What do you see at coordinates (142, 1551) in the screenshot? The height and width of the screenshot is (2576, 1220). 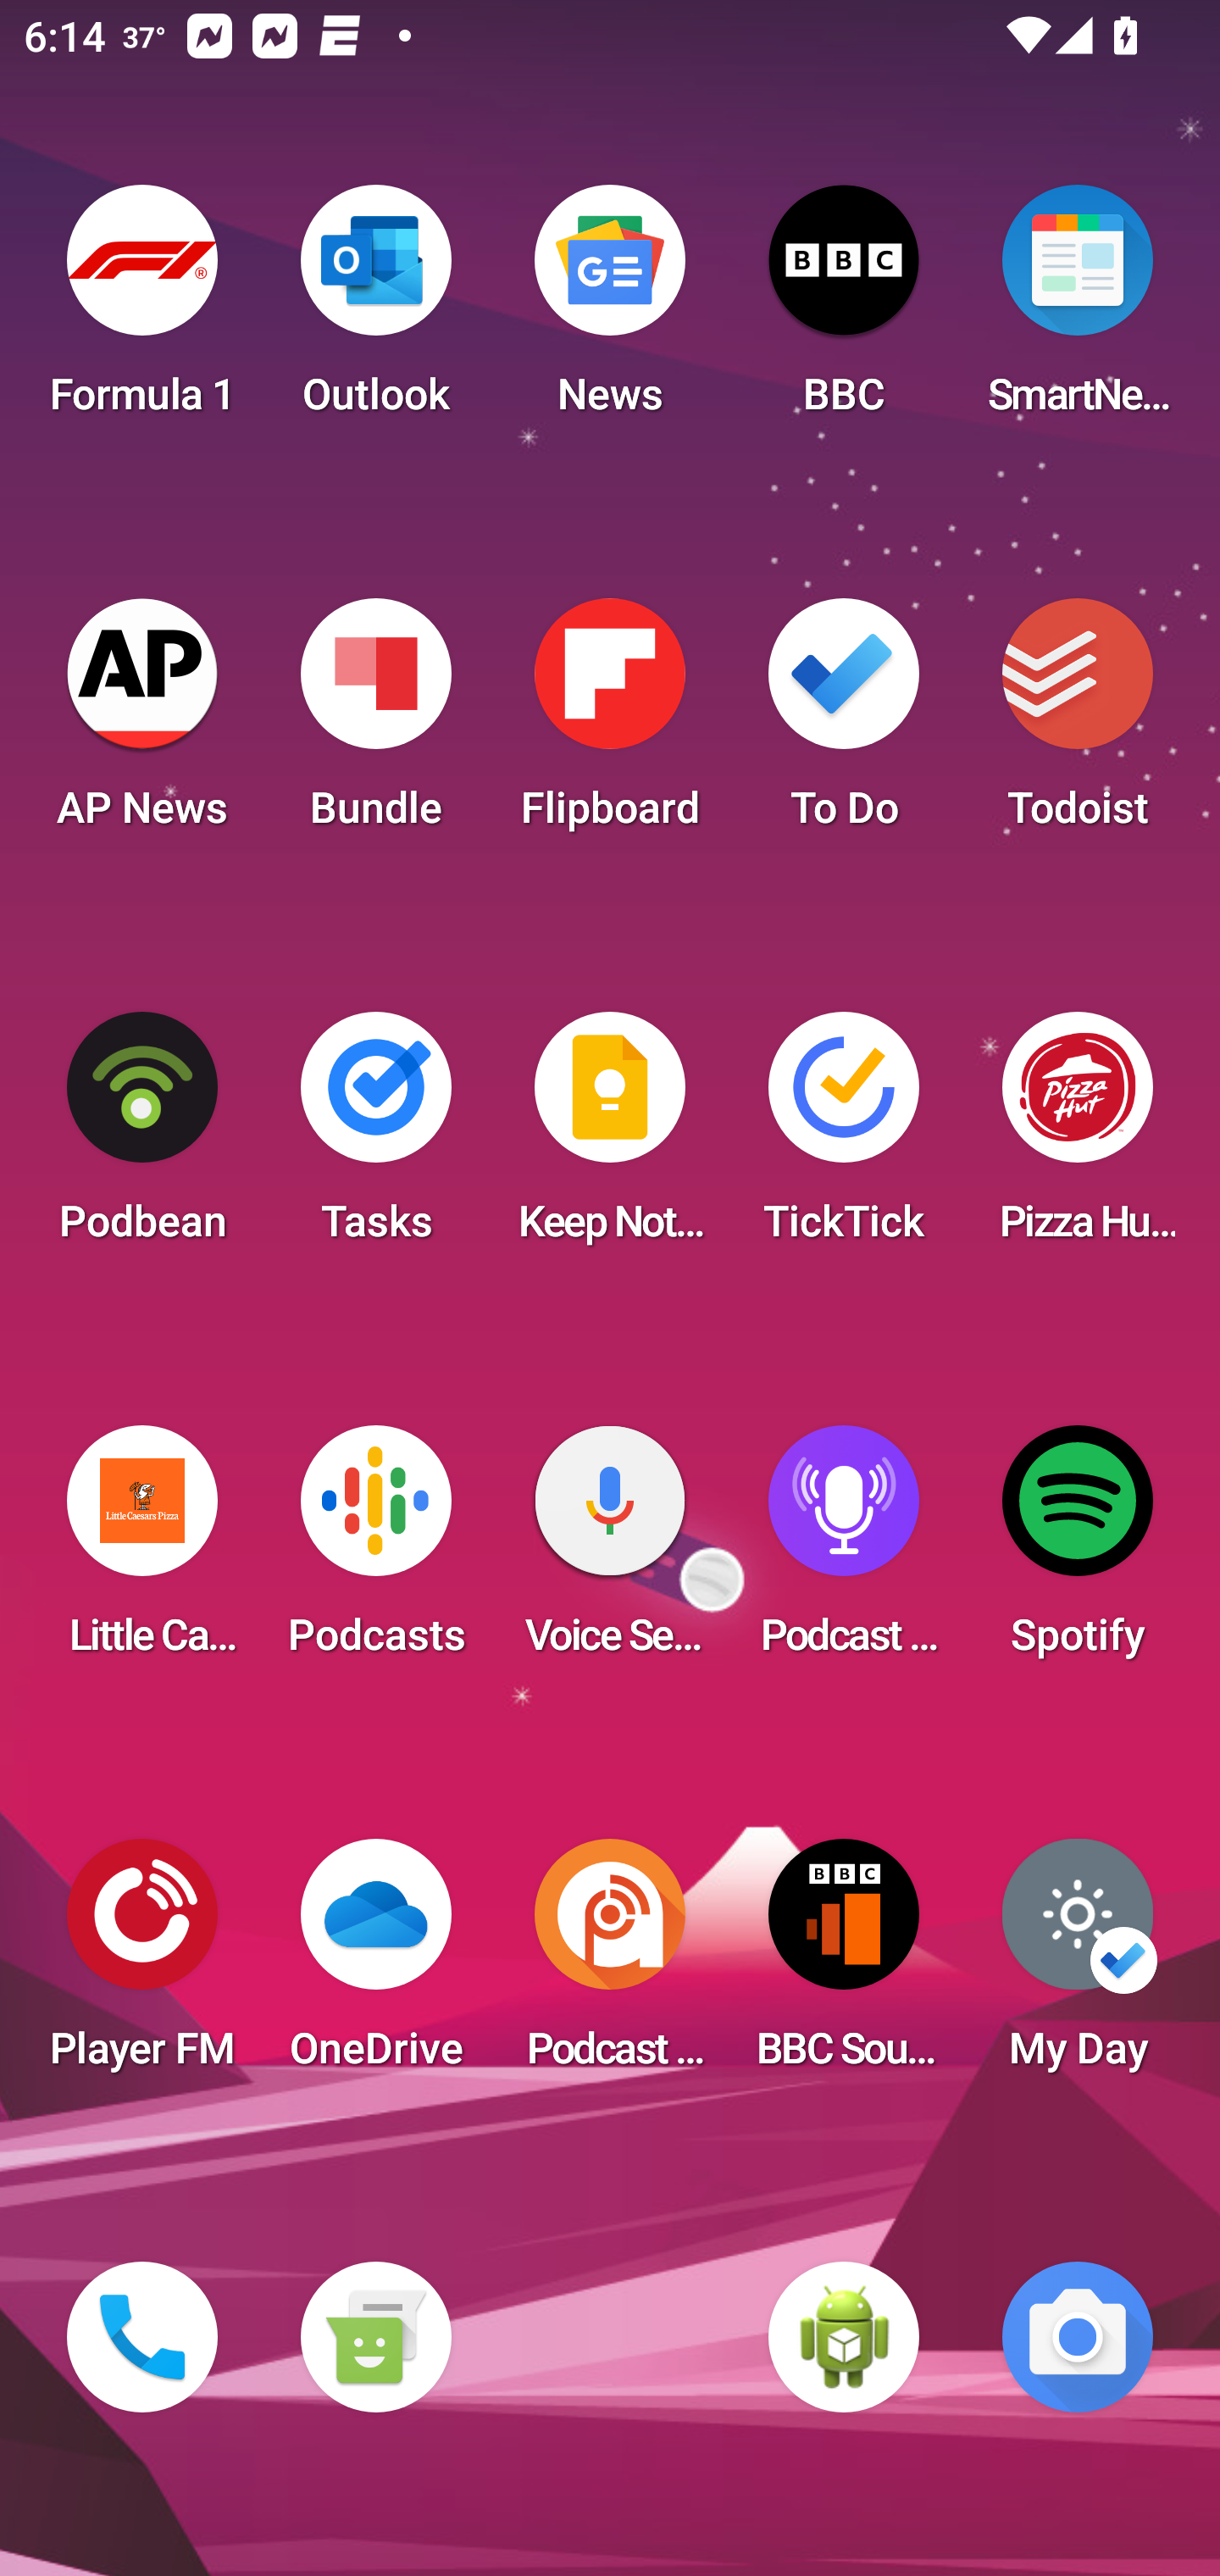 I see `Little Caesars Pizza` at bounding box center [142, 1551].